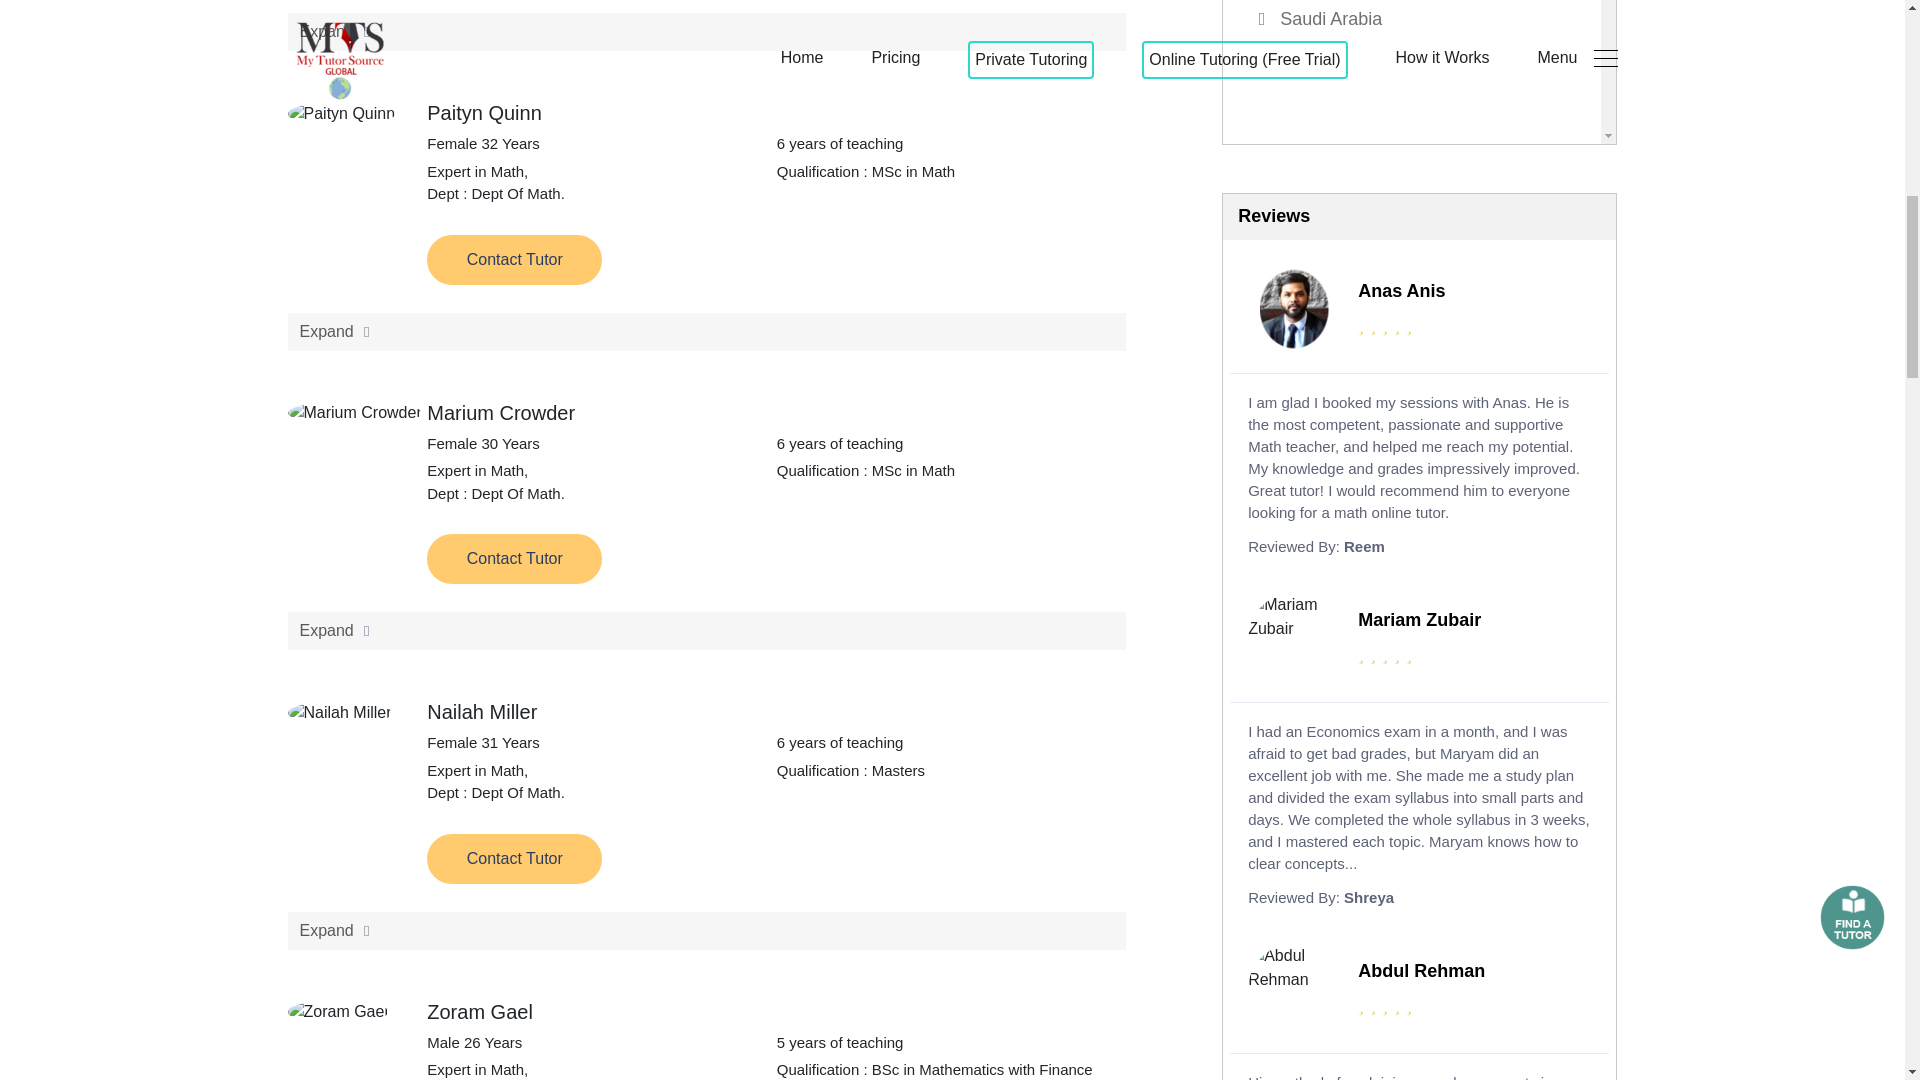  Describe the element at coordinates (708, 330) in the screenshot. I see `Expand` at that location.